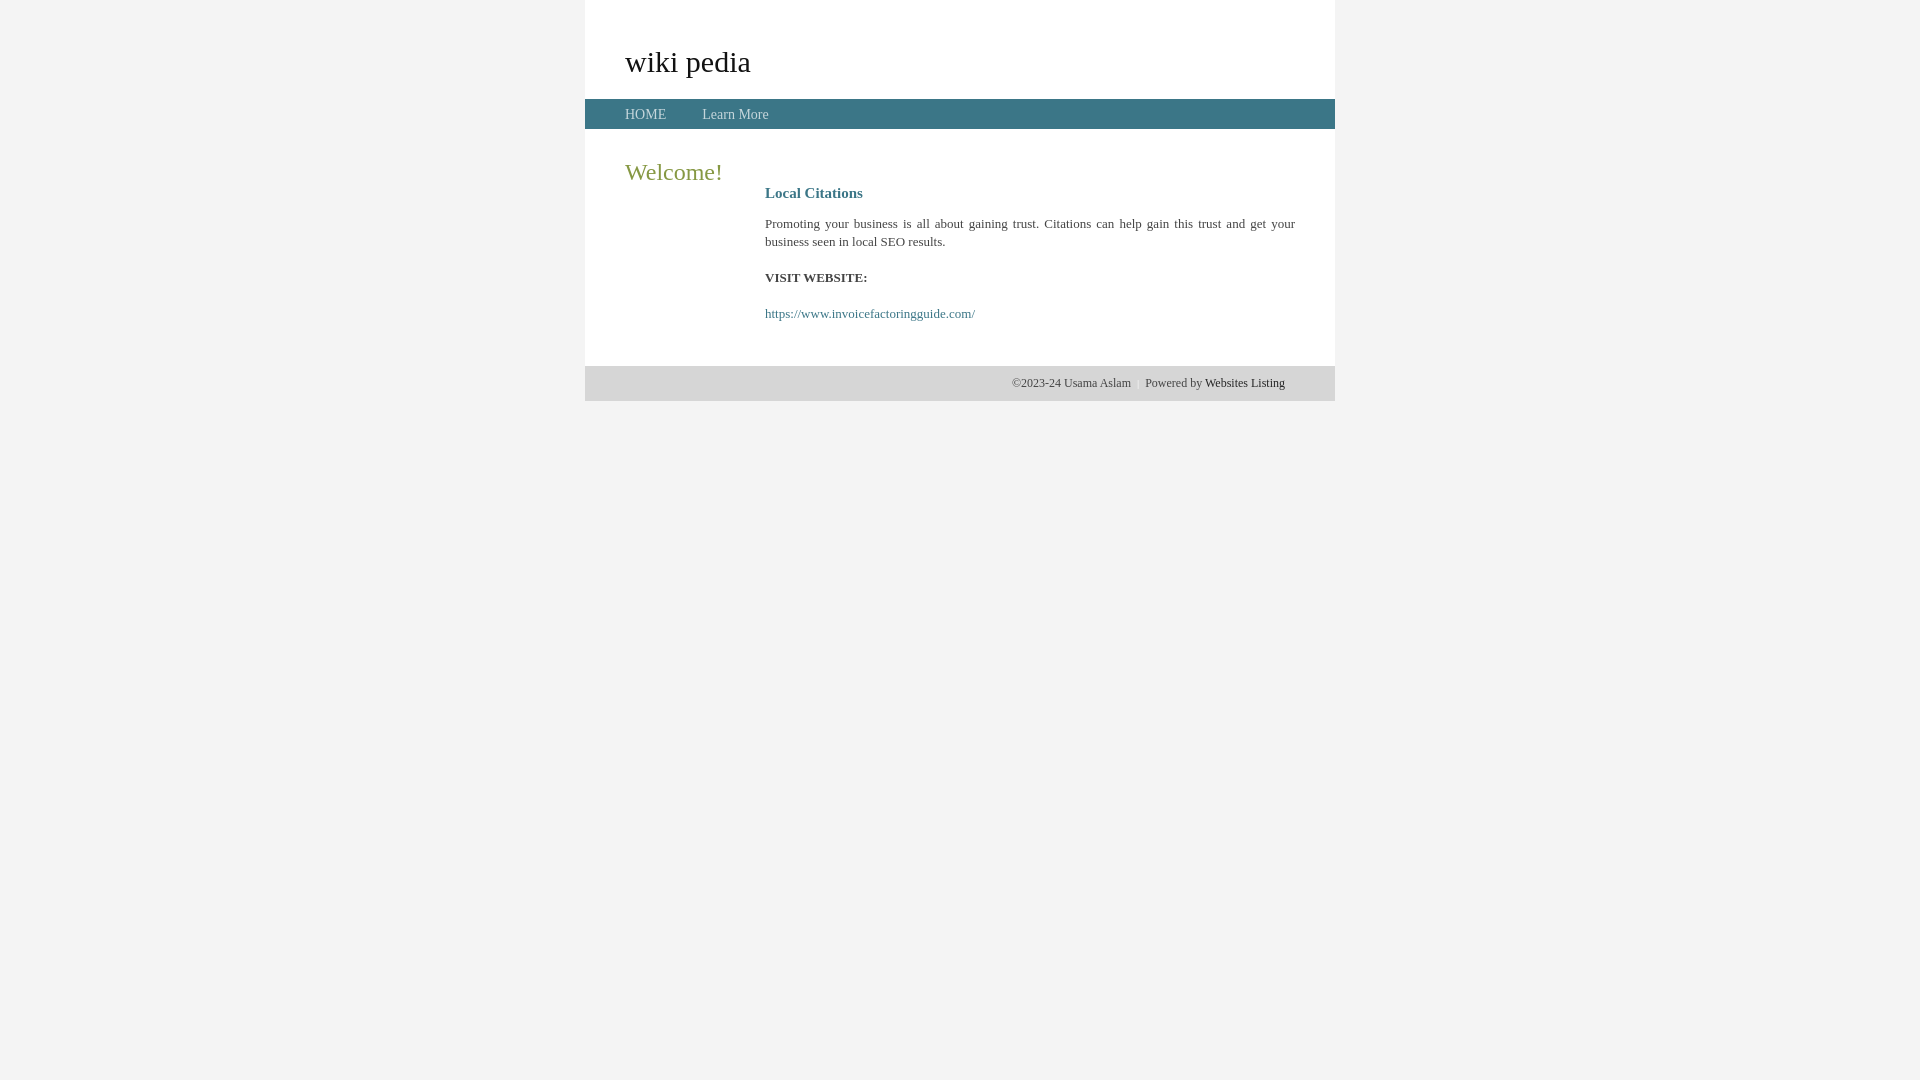  What do you see at coordinates (870, 314) in the screenshot?
I see `https://www.invoicefactoringguide.com/` at bounding box center [870, 314].